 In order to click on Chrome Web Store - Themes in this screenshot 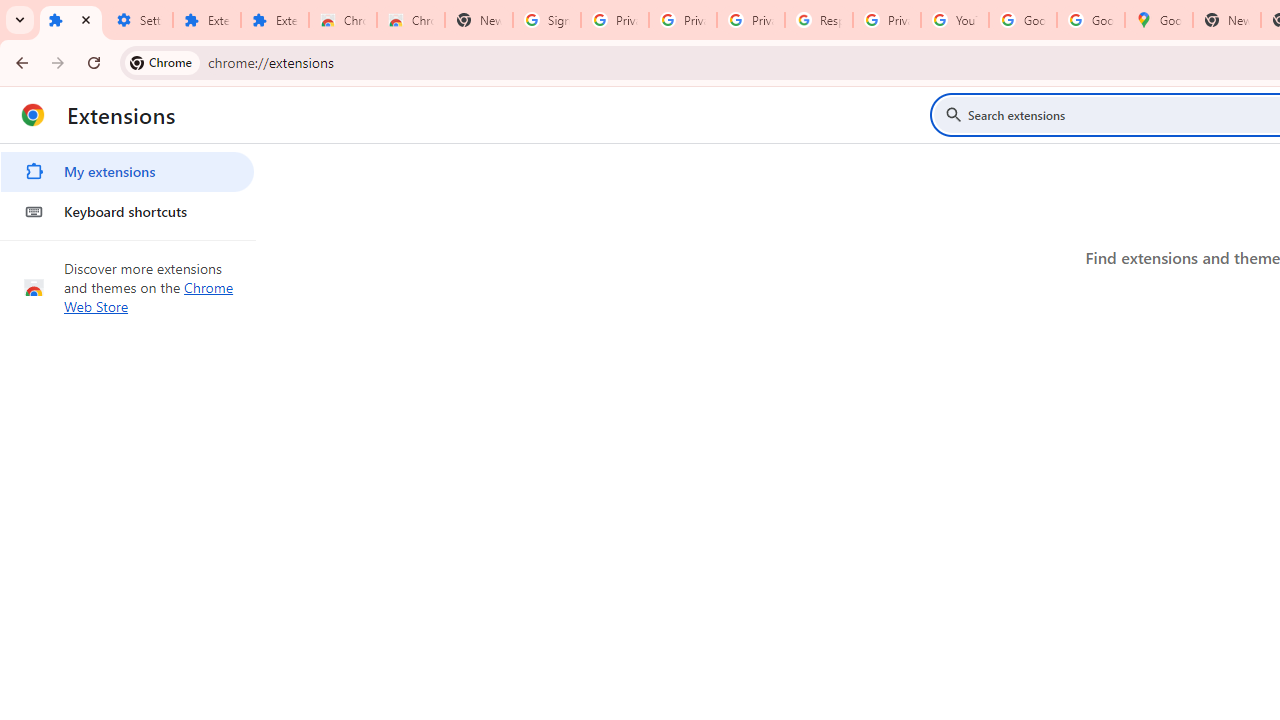, I will do `click(411, 20)`.